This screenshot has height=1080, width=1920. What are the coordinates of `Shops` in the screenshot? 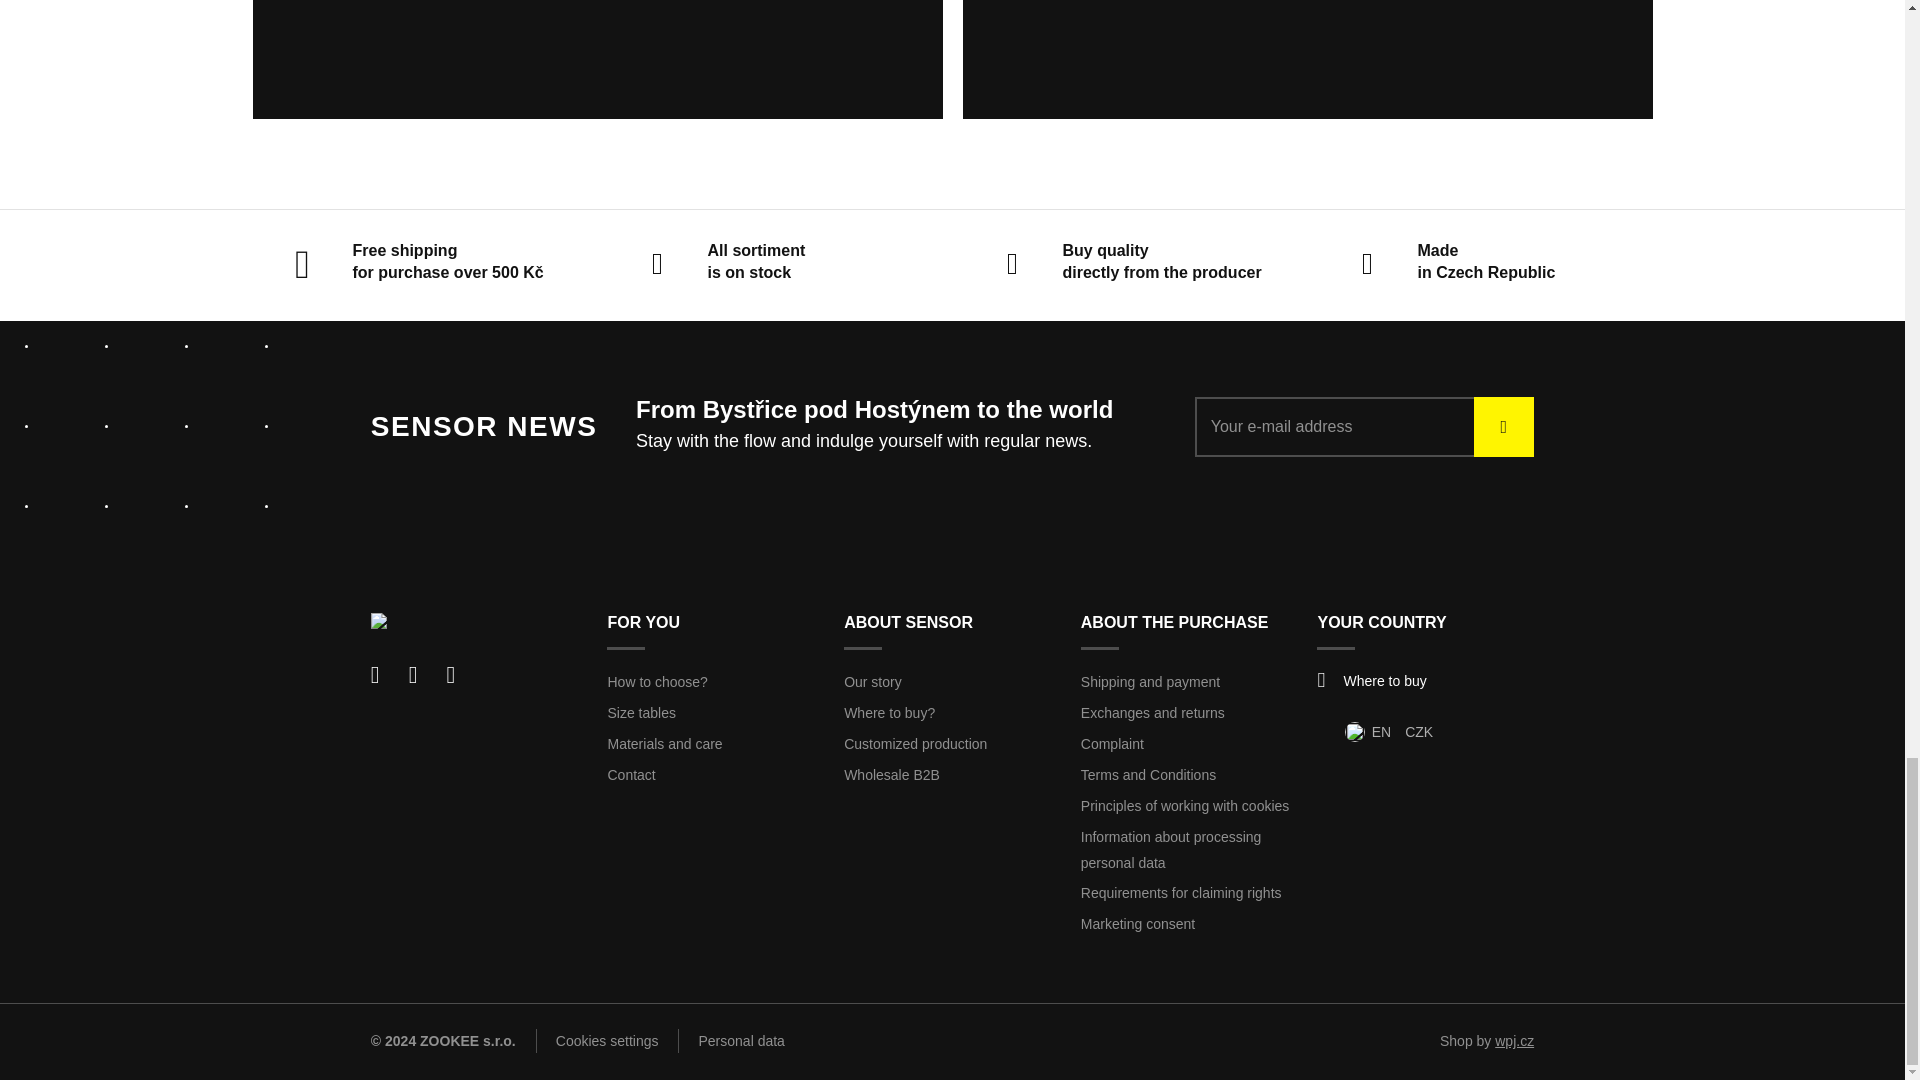 It's located at (1372, 680).